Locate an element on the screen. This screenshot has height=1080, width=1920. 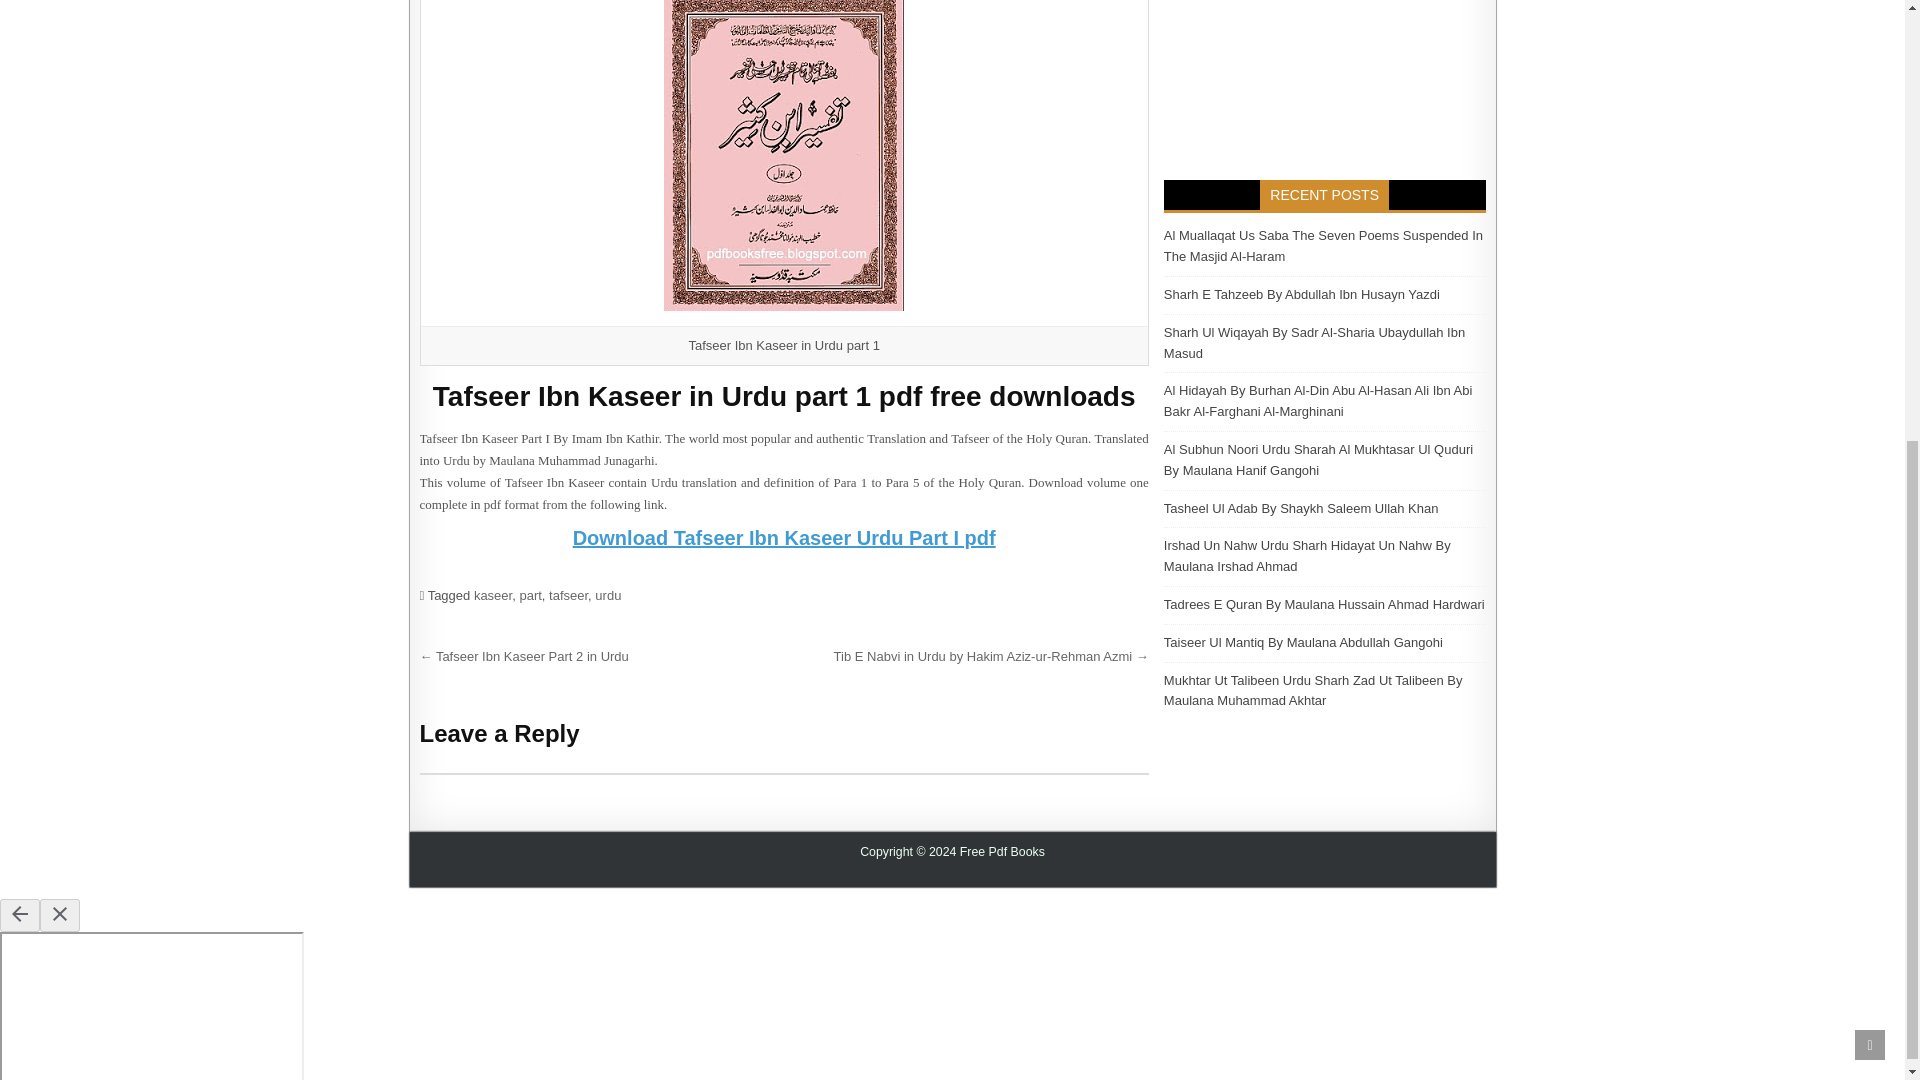
part is located at coordinates (530, 594).